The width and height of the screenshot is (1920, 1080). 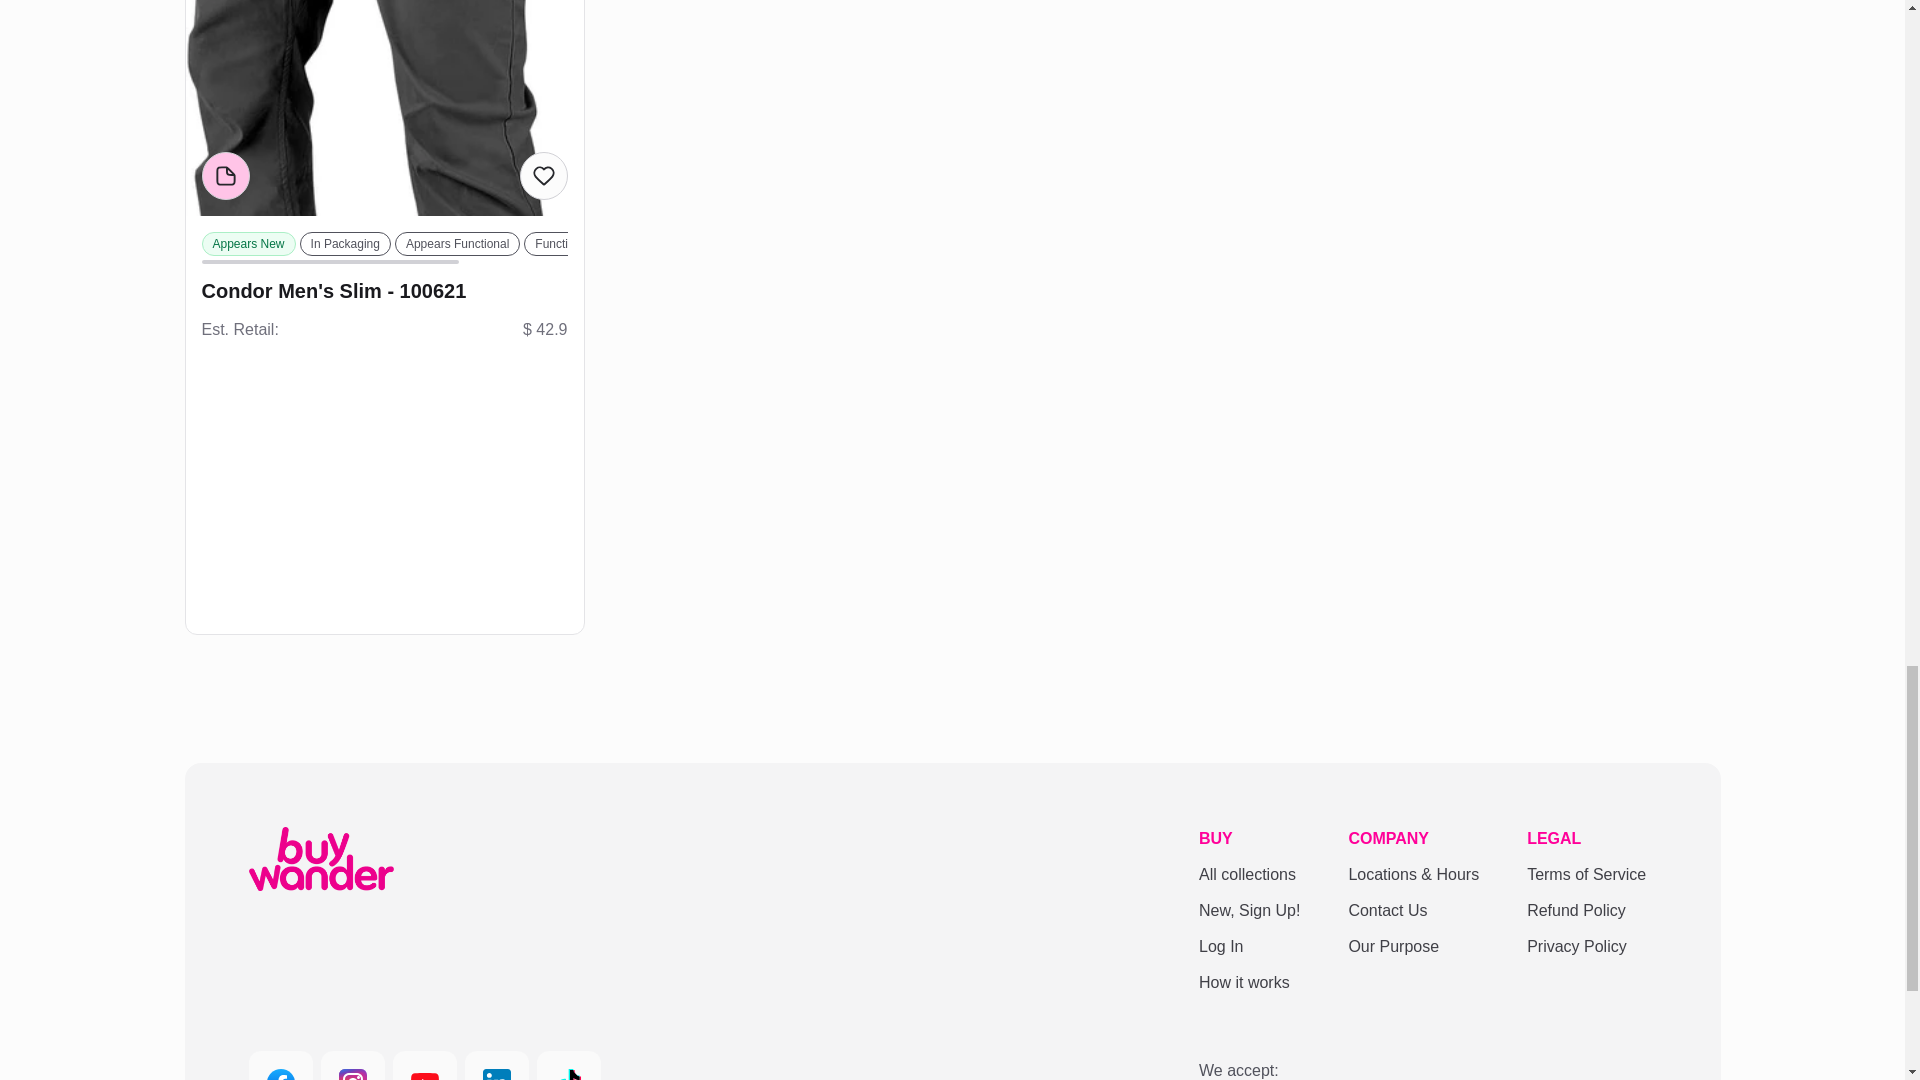 What do you see at coordinates (567, 1065) in the screenshot?
I see `Tiktok` at bounding box center [567, 1065].